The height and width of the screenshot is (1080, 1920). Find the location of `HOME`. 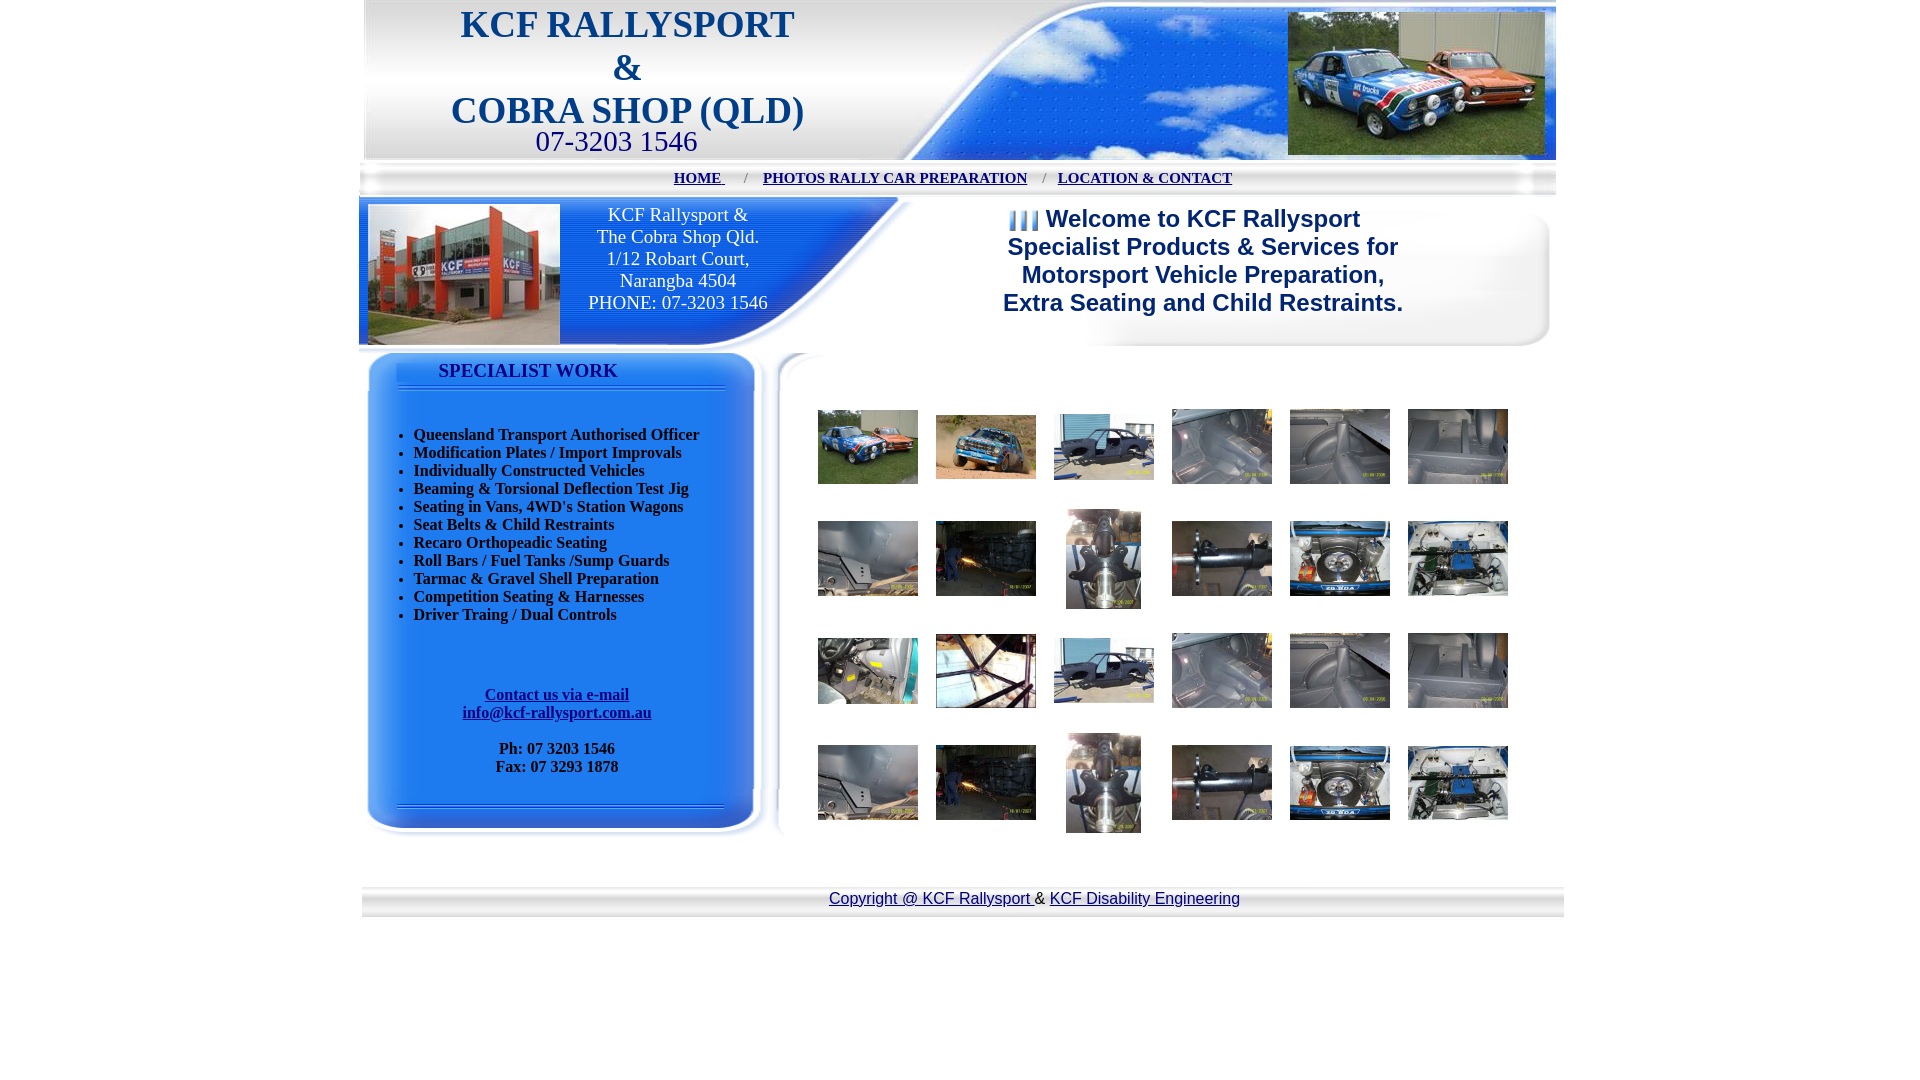

HOME is located at coordinates (698, 178).